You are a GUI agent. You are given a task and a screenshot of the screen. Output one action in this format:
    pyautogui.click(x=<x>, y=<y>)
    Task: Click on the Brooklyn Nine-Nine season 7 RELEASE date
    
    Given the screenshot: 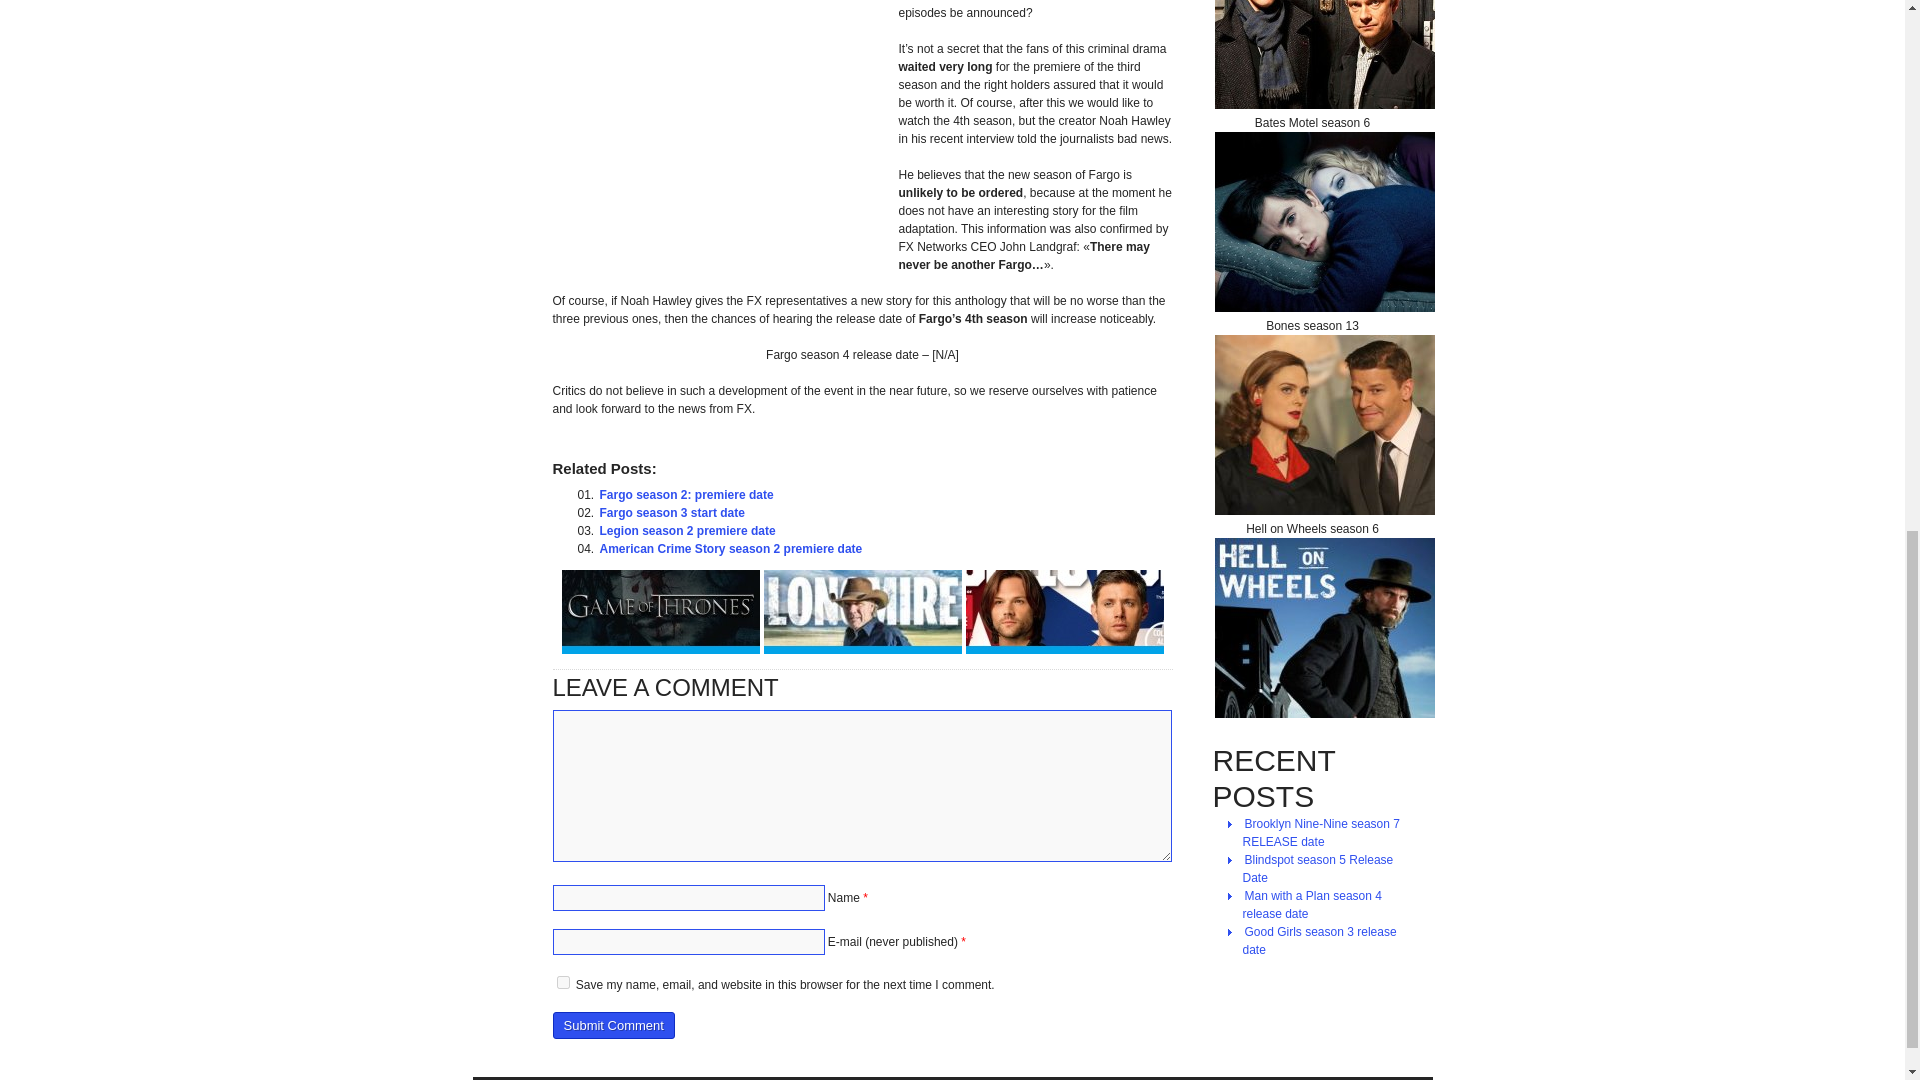 What is the action you would take?
    pyautogui.click(x=1320, y=833)
    